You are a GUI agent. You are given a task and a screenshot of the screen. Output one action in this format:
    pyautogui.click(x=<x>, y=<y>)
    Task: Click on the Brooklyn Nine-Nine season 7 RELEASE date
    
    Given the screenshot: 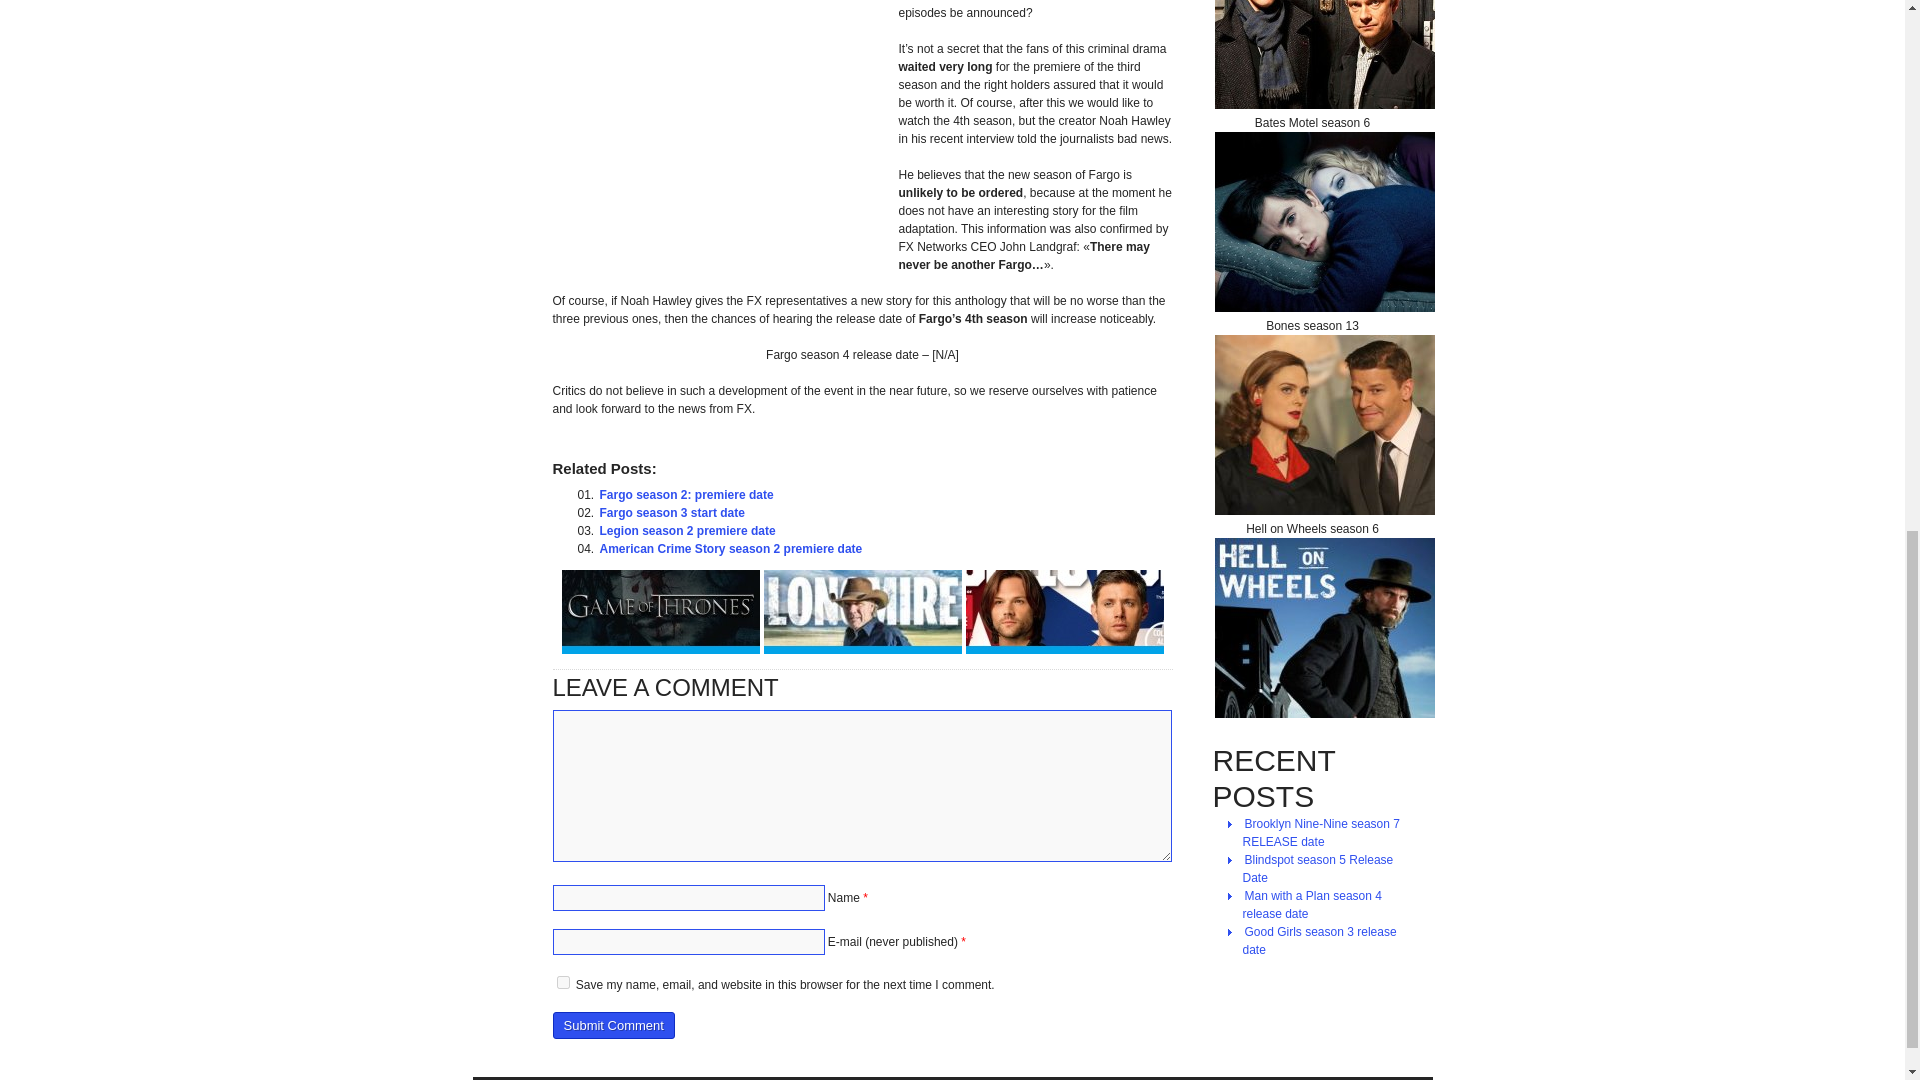 What is the action you would take?
    pyautogui.click(x=1320, y=833)
    